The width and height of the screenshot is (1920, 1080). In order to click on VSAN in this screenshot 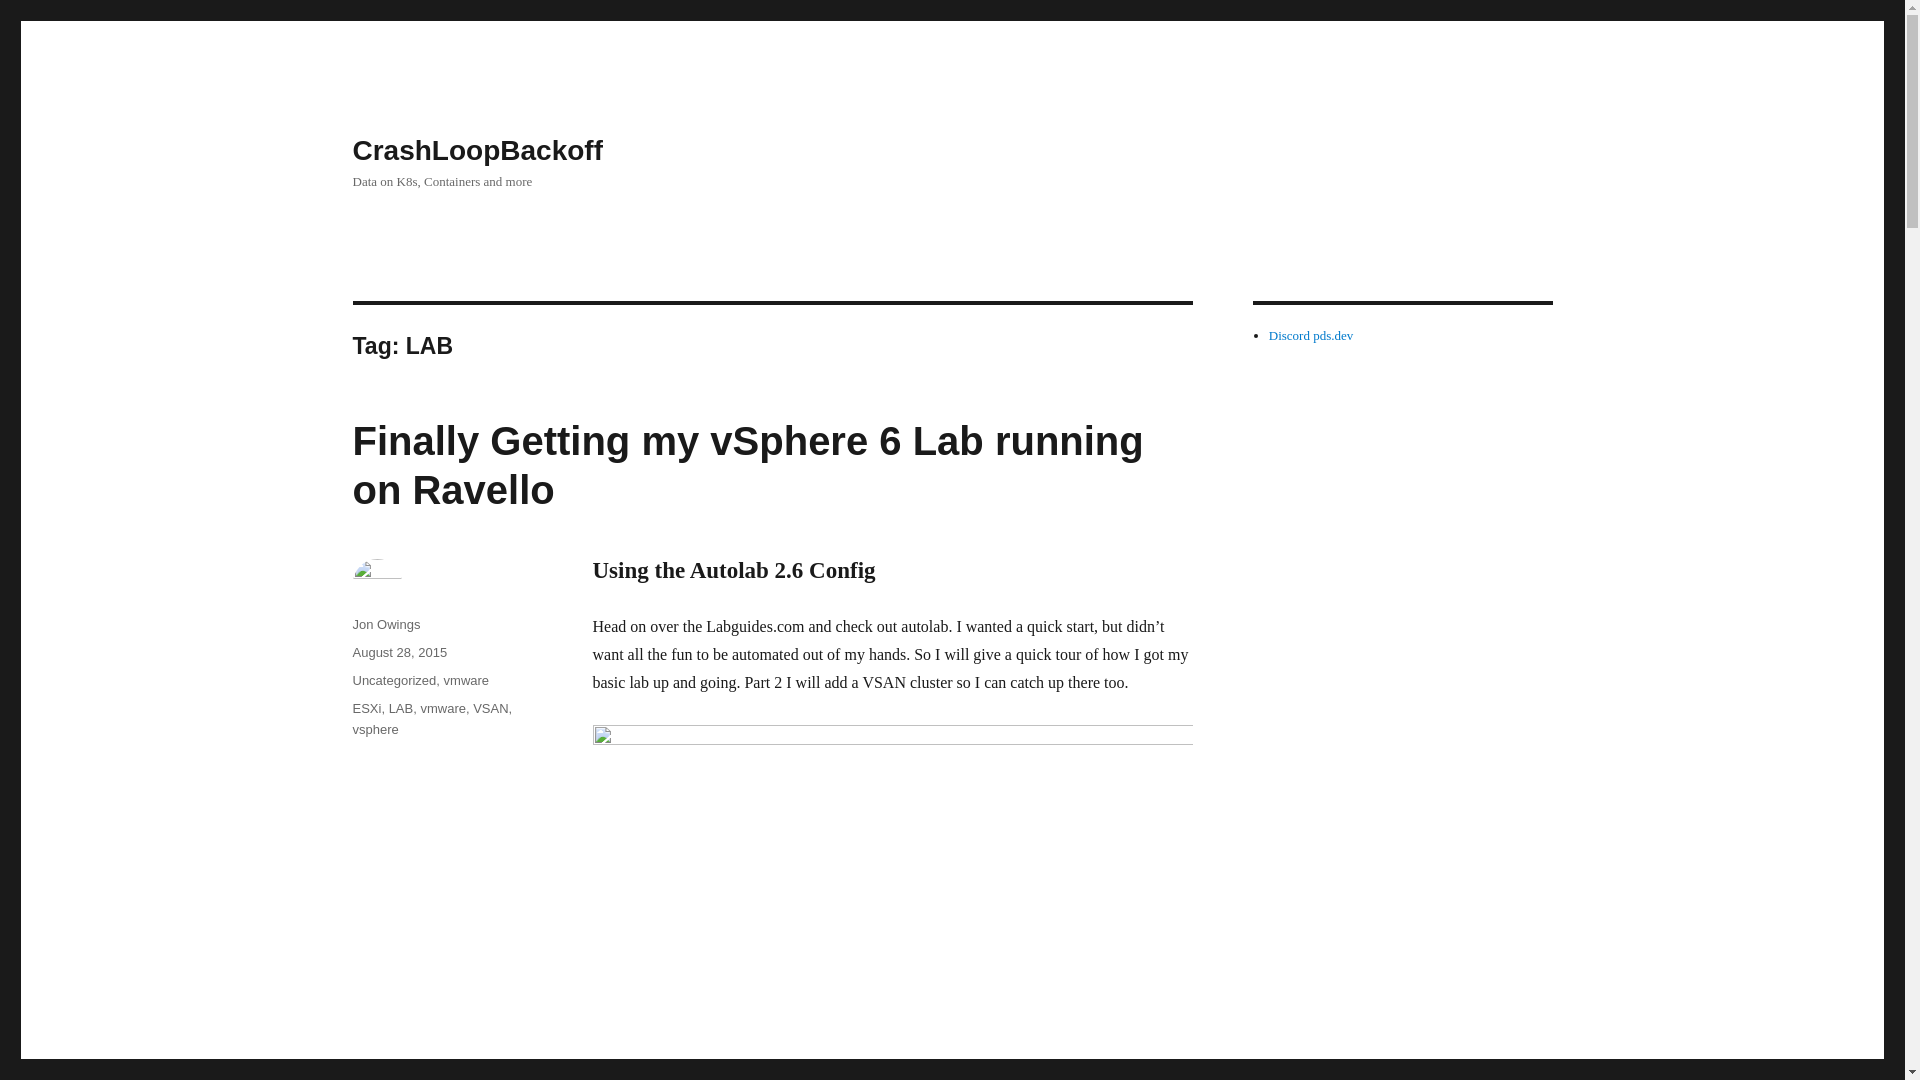, I will do `click(490, 708)`.